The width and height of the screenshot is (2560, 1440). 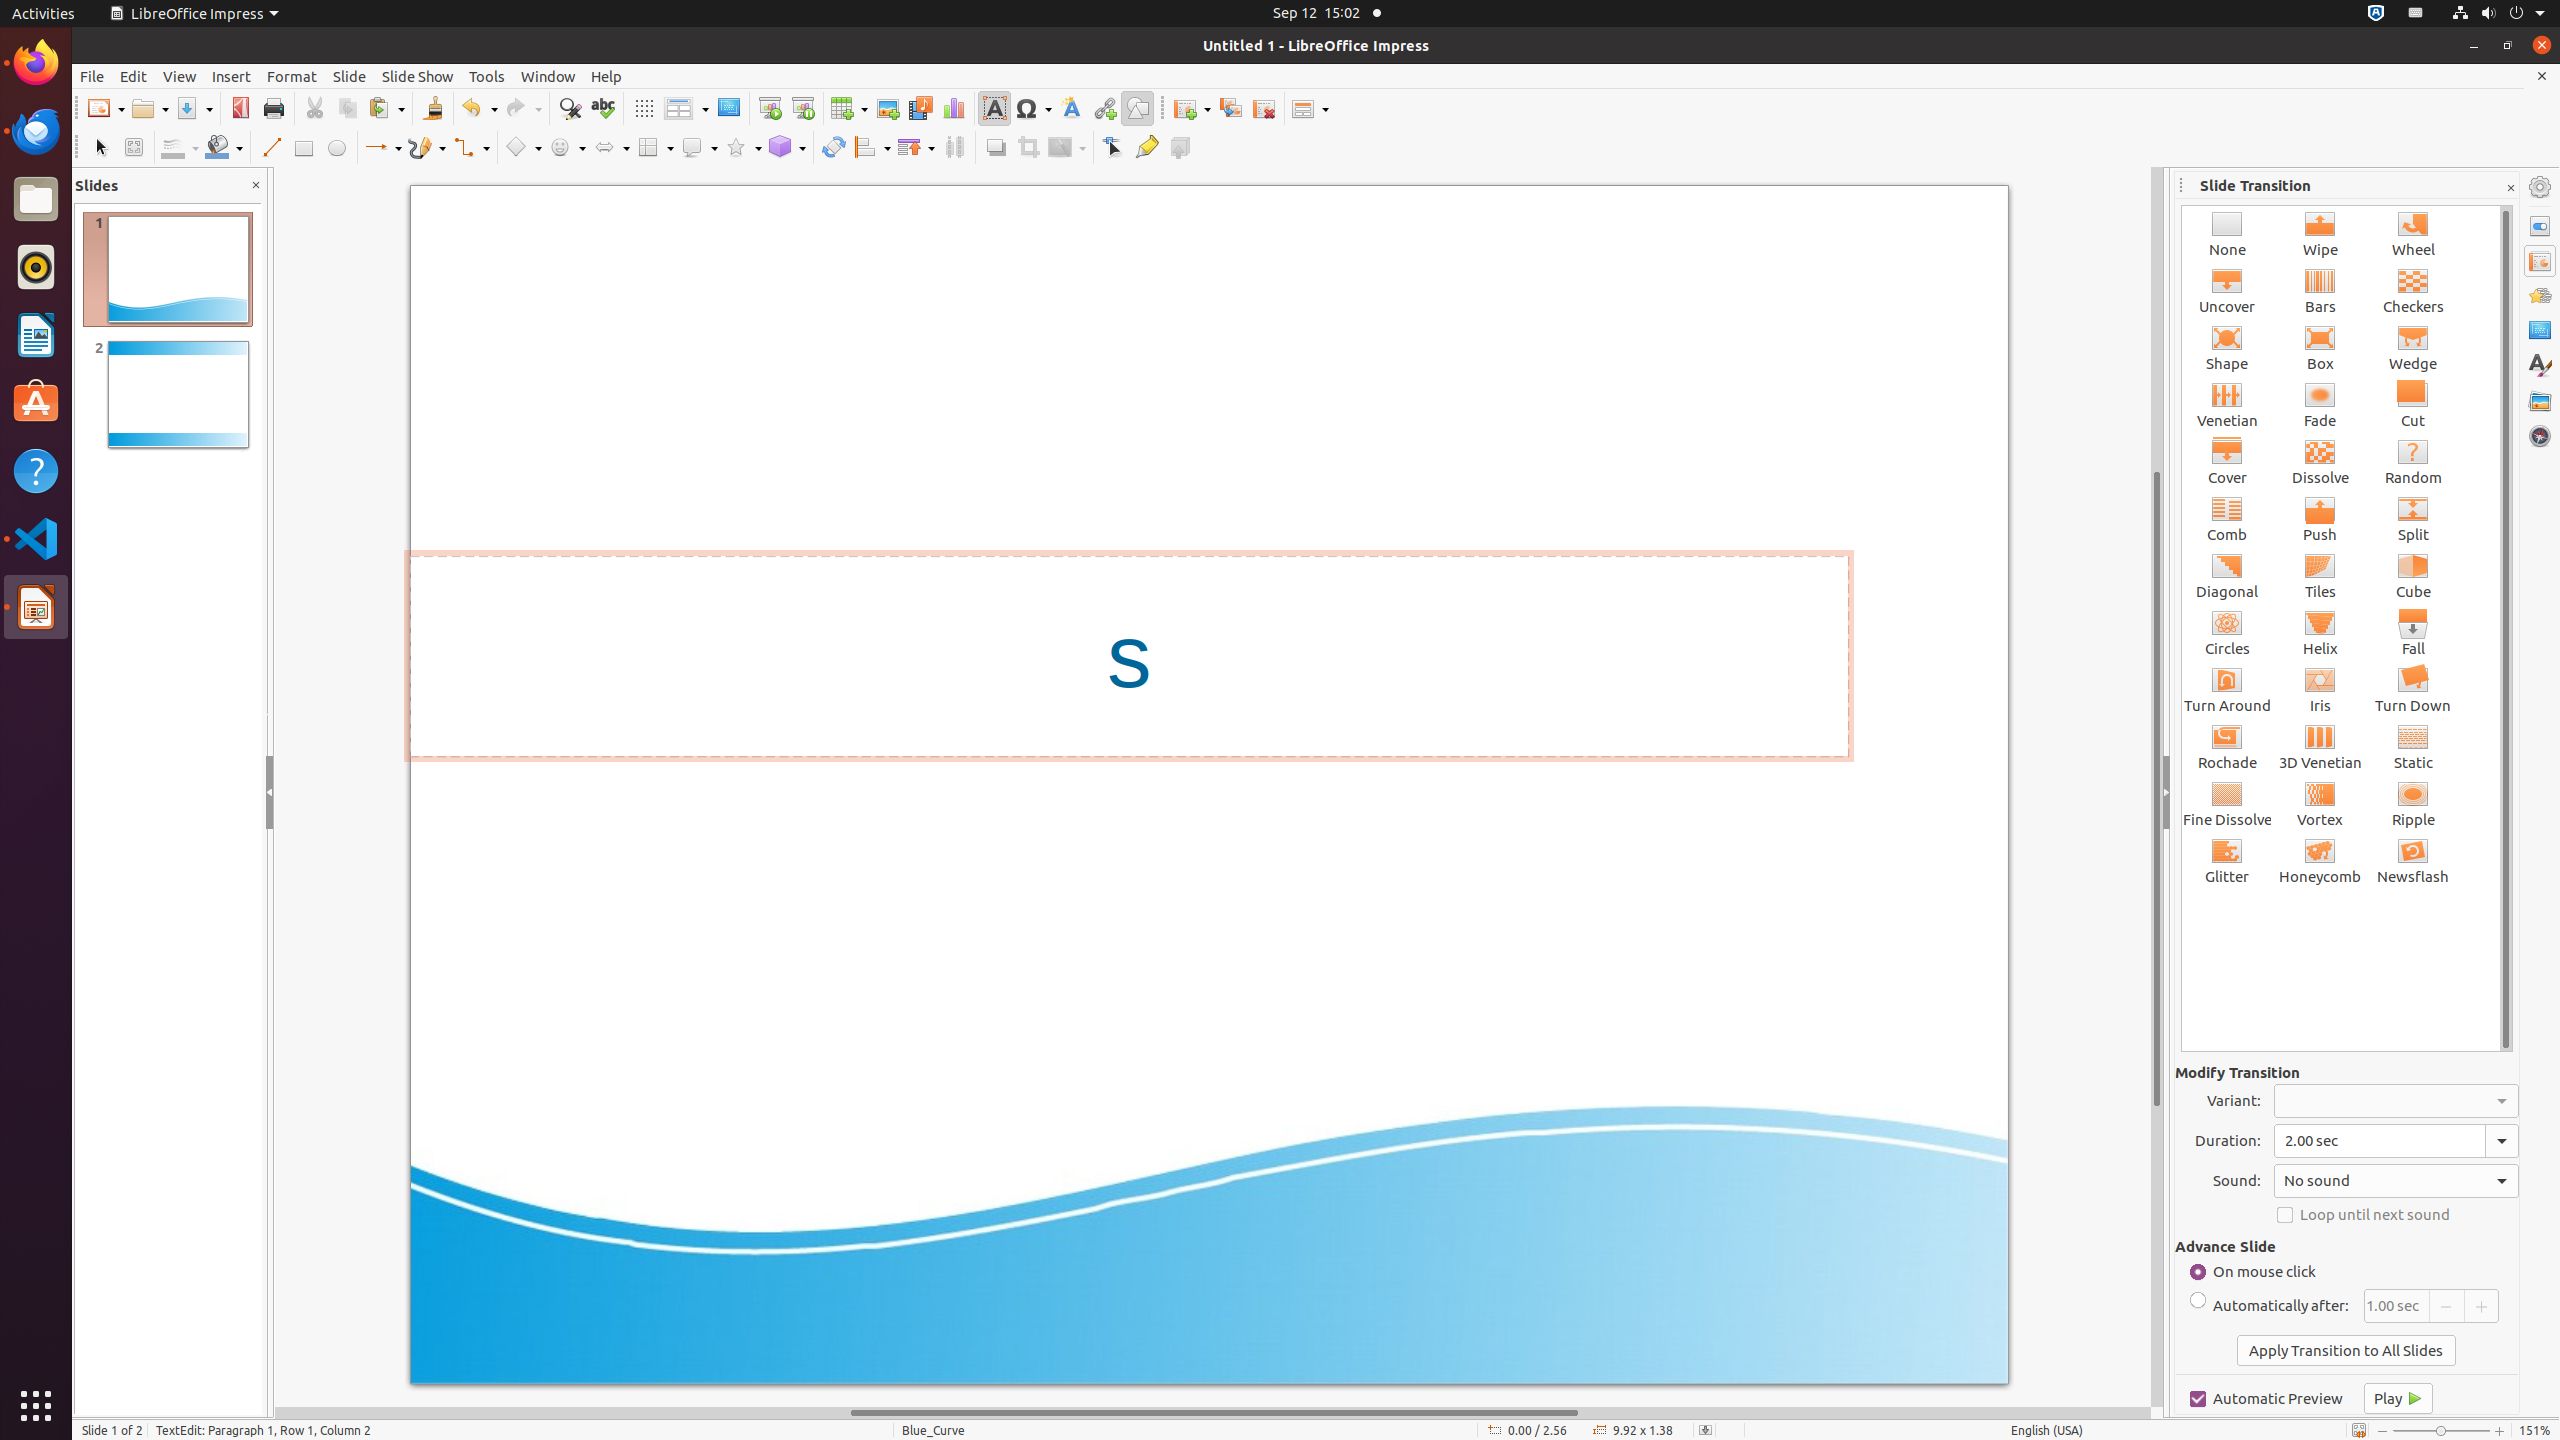 What do you see at coordinates (1072, 108) in the screenshot?
I see `Fontwork Style` at bounding box center [1072, 108].